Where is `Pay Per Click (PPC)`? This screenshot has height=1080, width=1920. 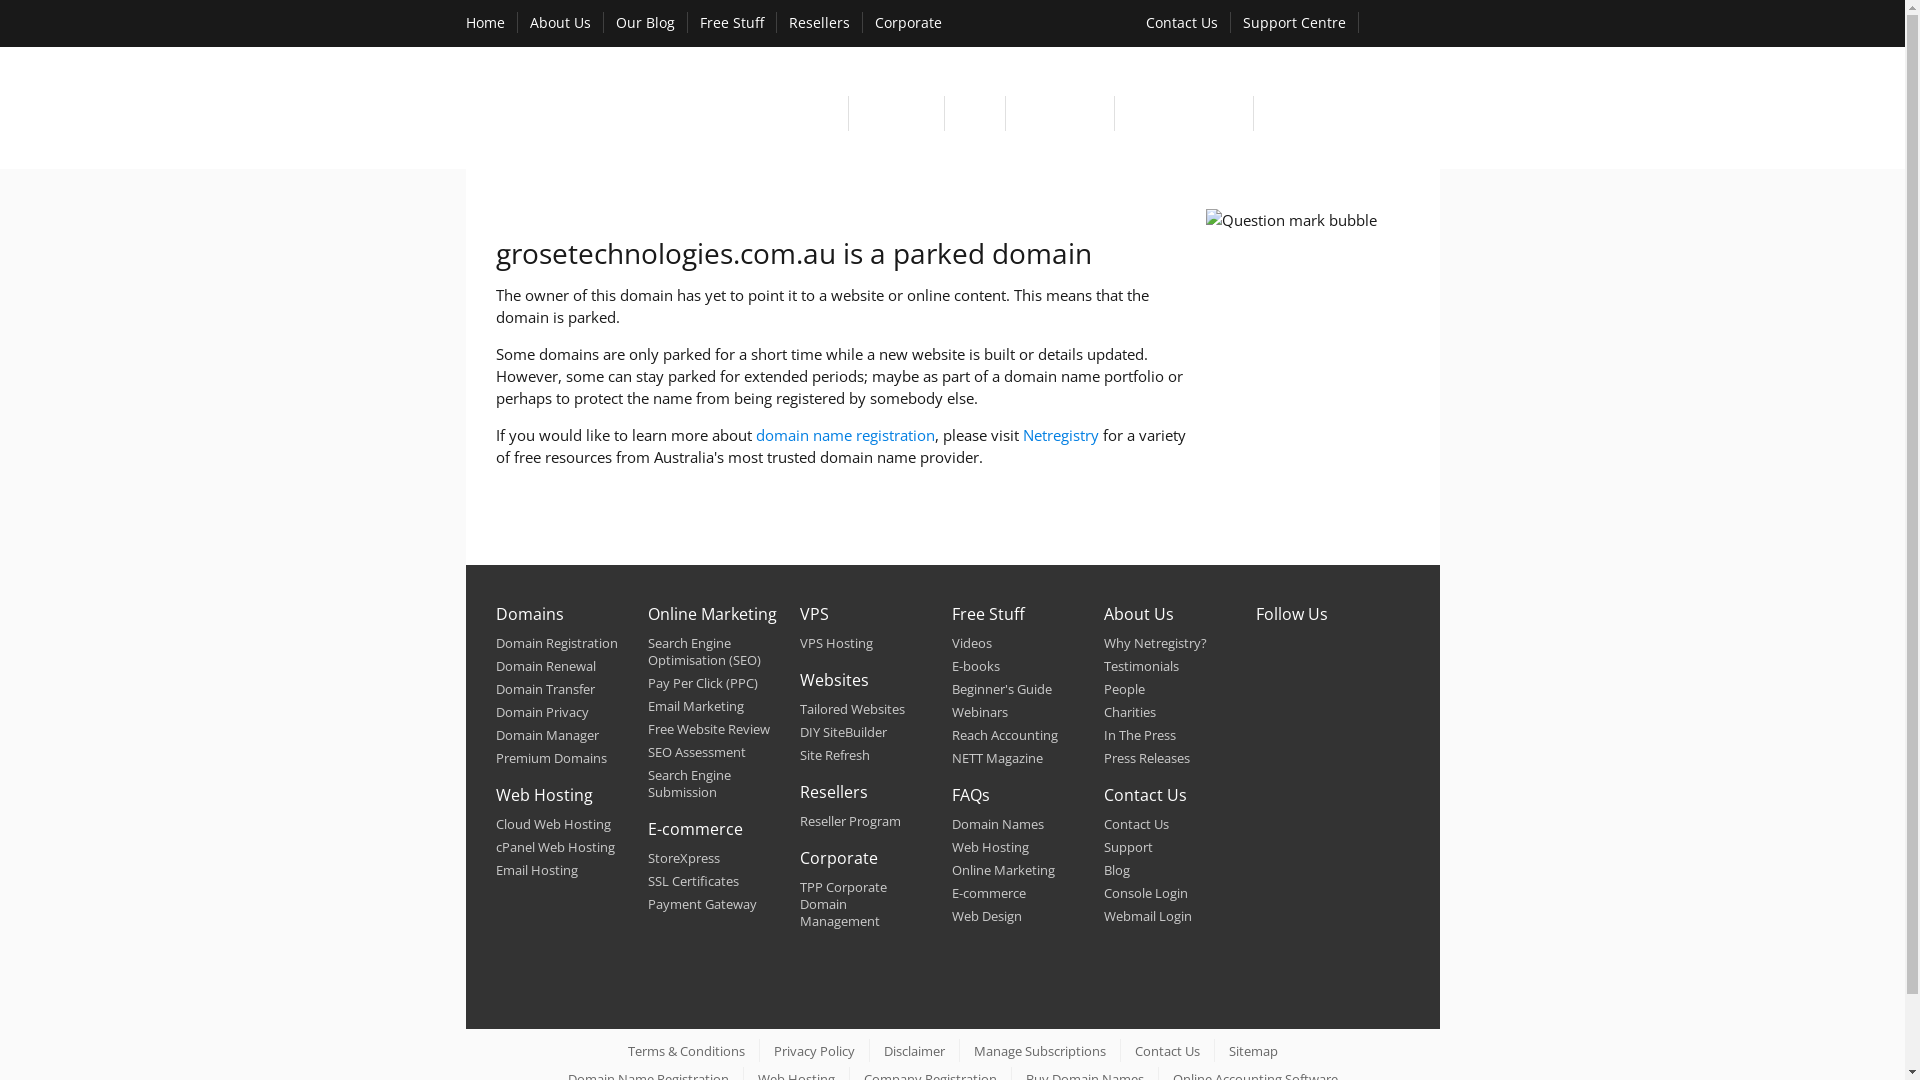 Pay Per Click (PPC) is located at coordinates (703, 683).